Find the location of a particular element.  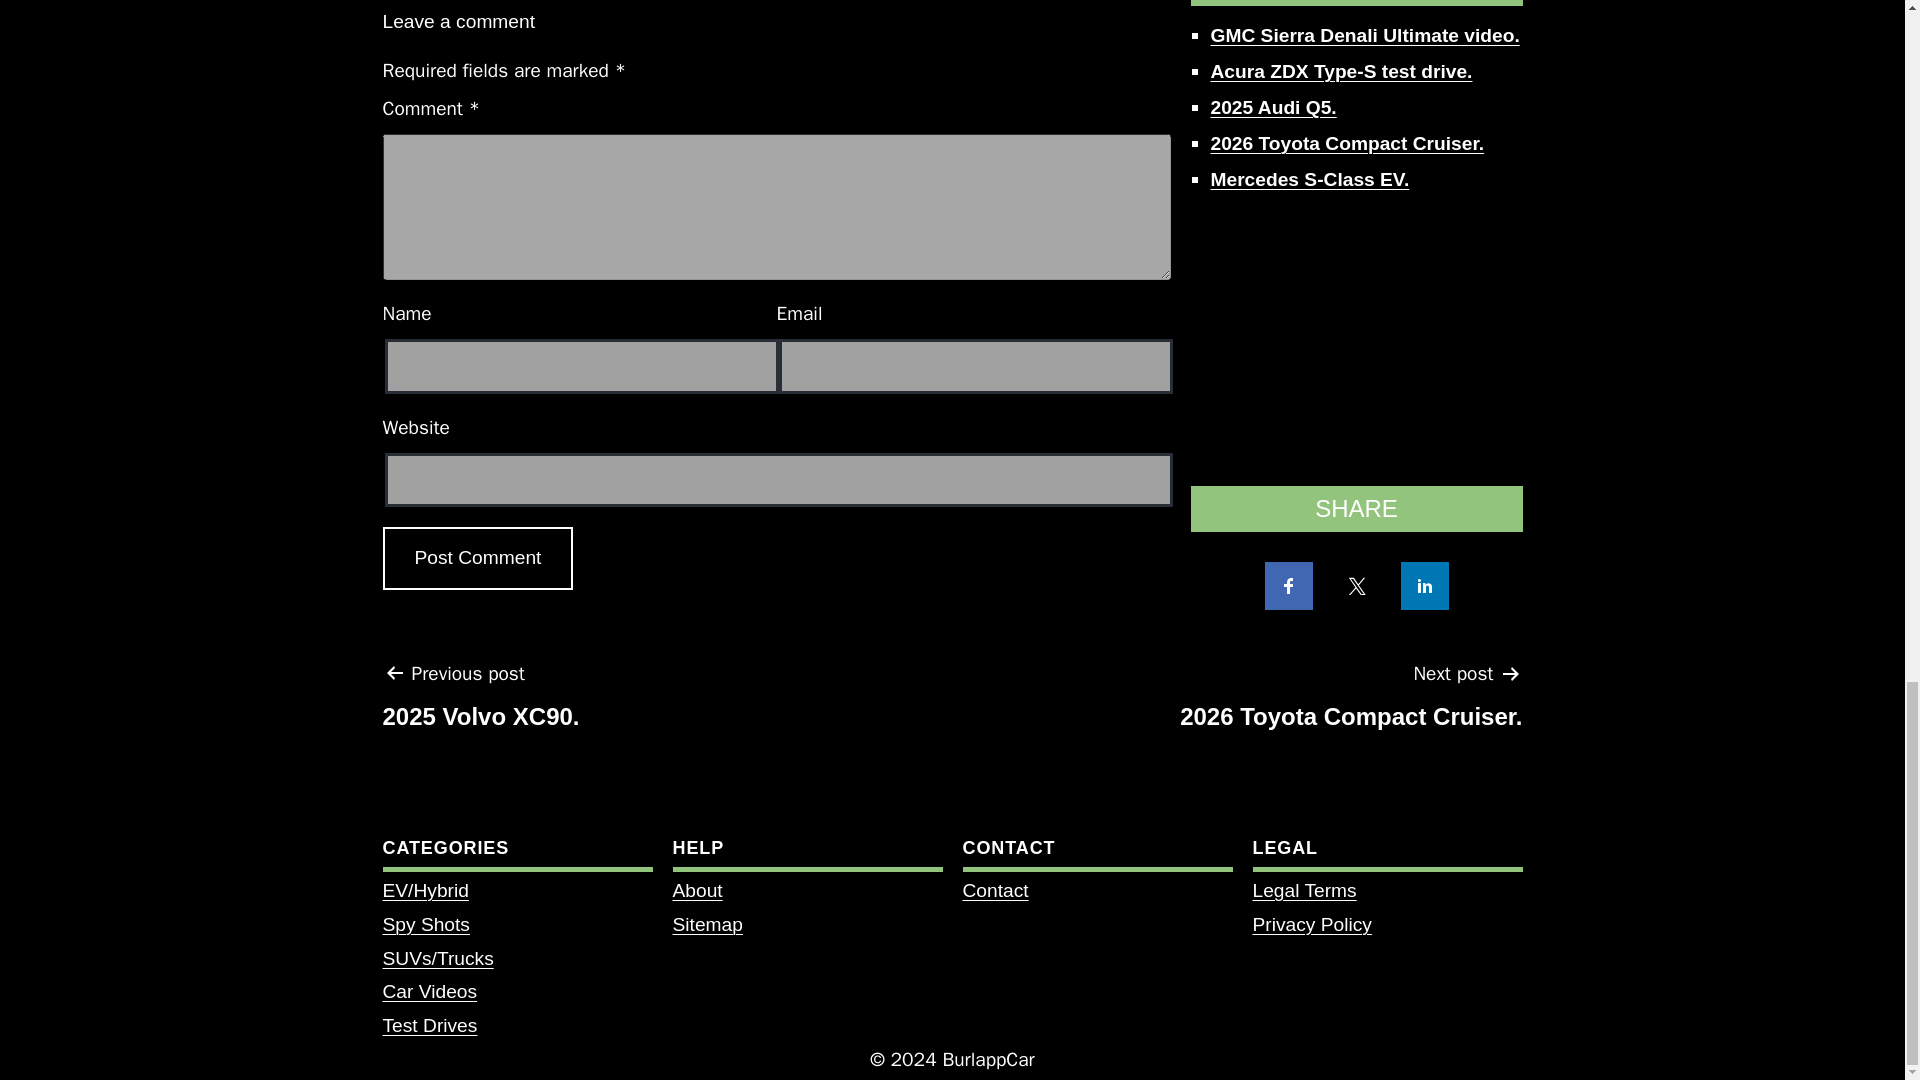

Test Drives is located at coordinates (1351, 702).